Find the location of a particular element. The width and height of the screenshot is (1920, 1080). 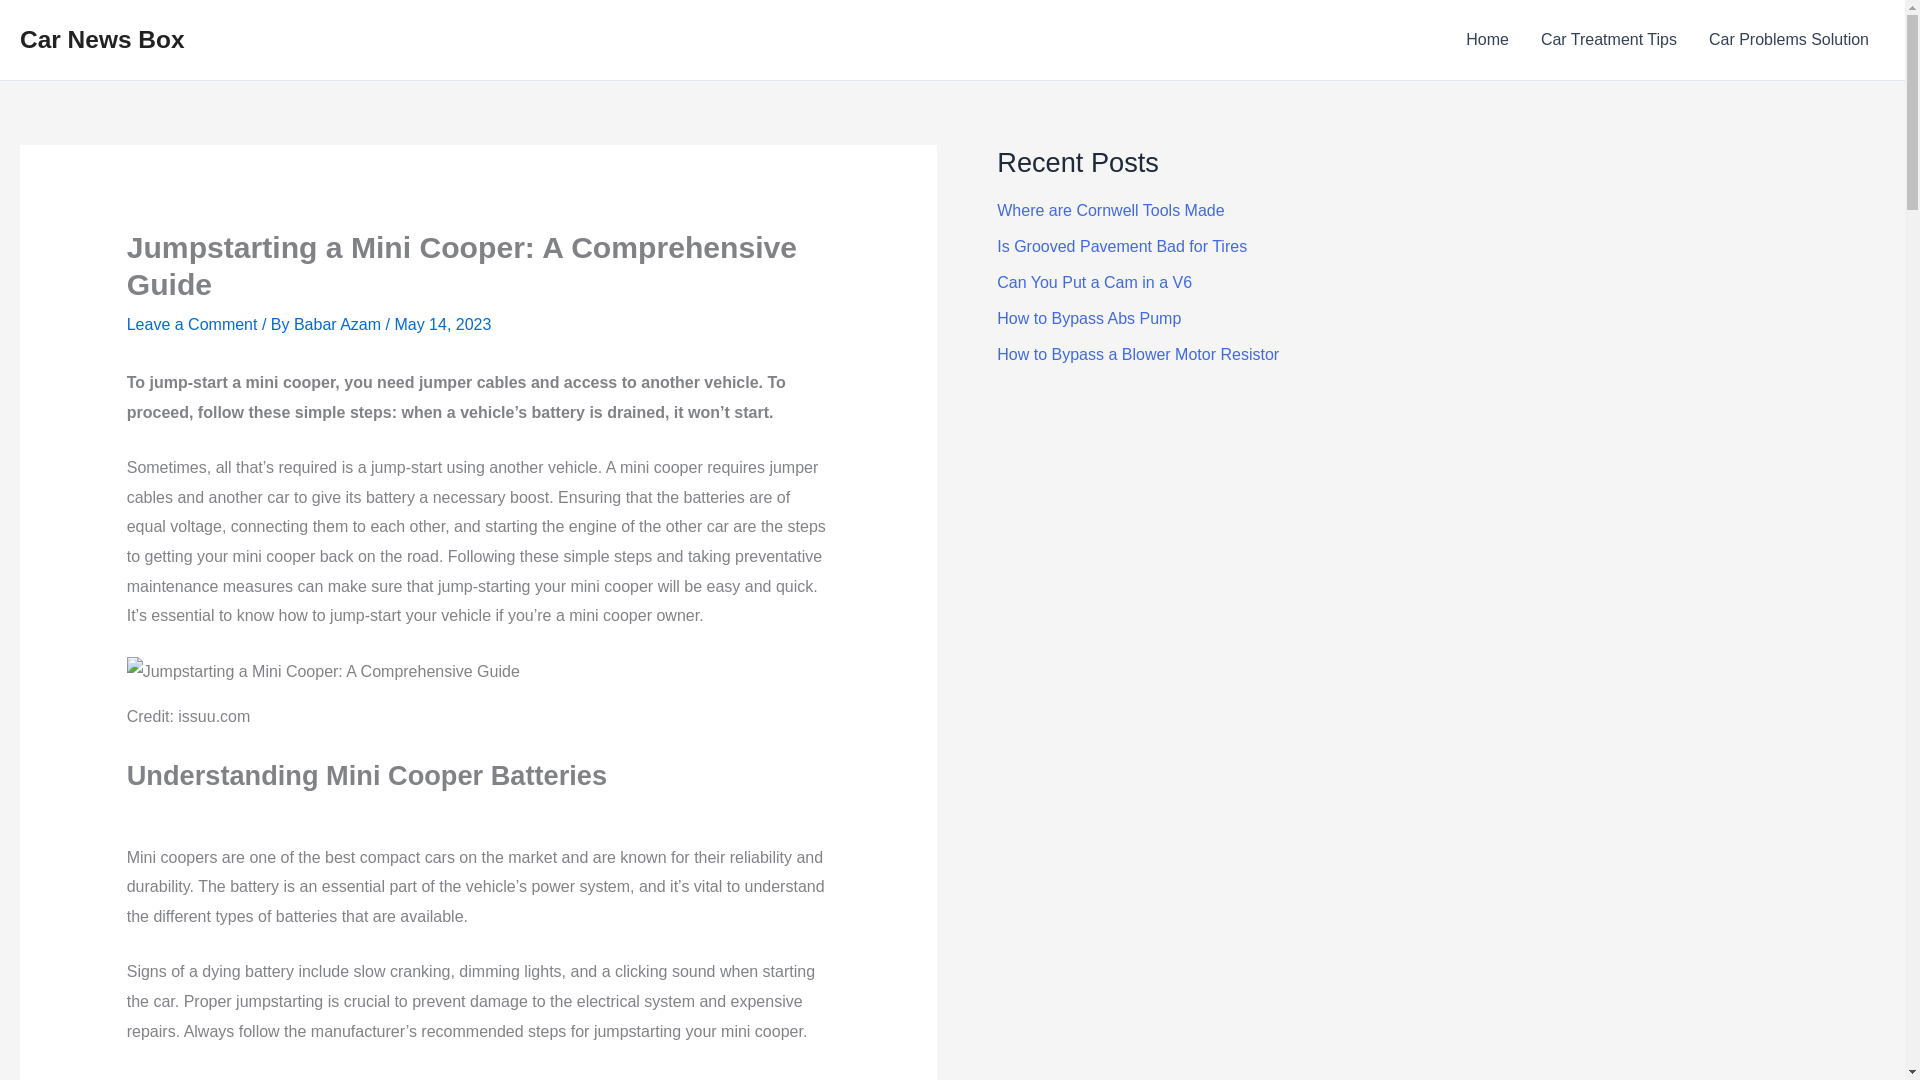

Home is located at coordinates (1486, 40).